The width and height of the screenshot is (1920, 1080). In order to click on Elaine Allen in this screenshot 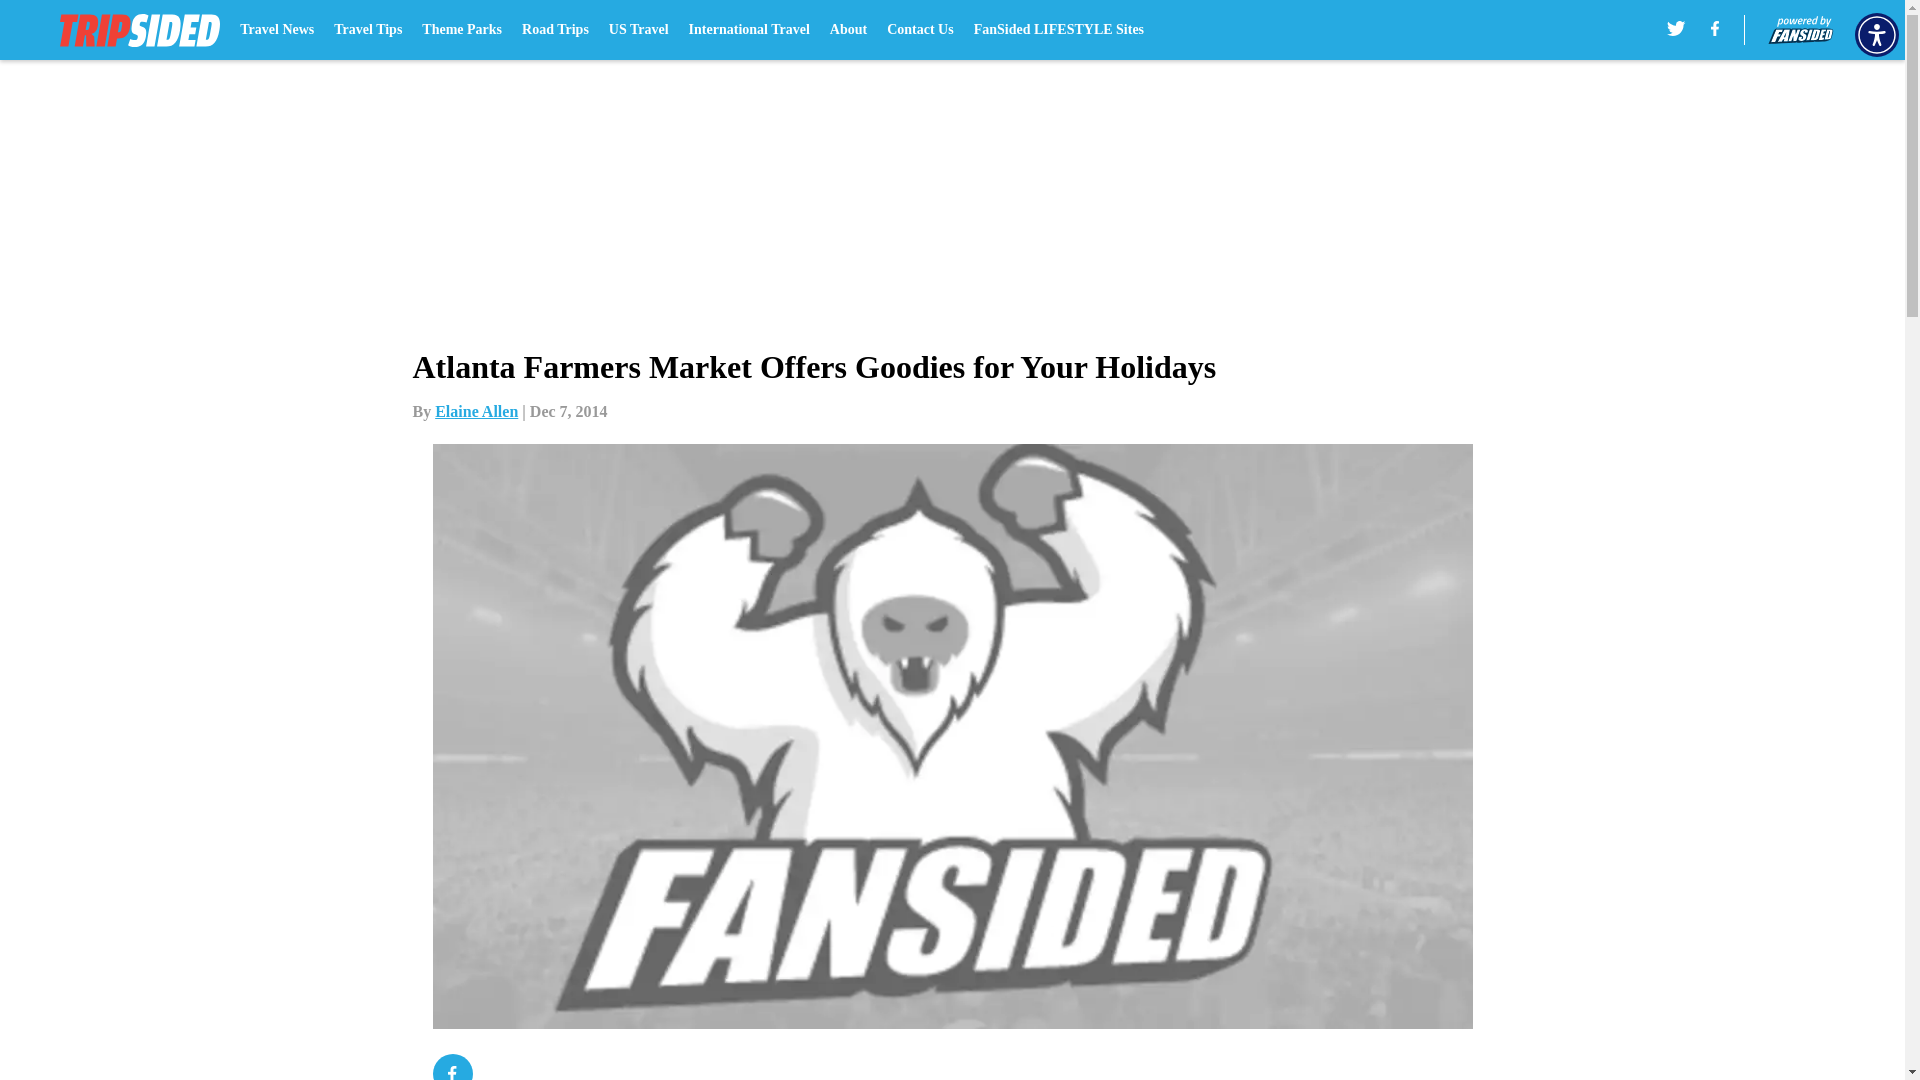, I will do `click(476, 411)`.